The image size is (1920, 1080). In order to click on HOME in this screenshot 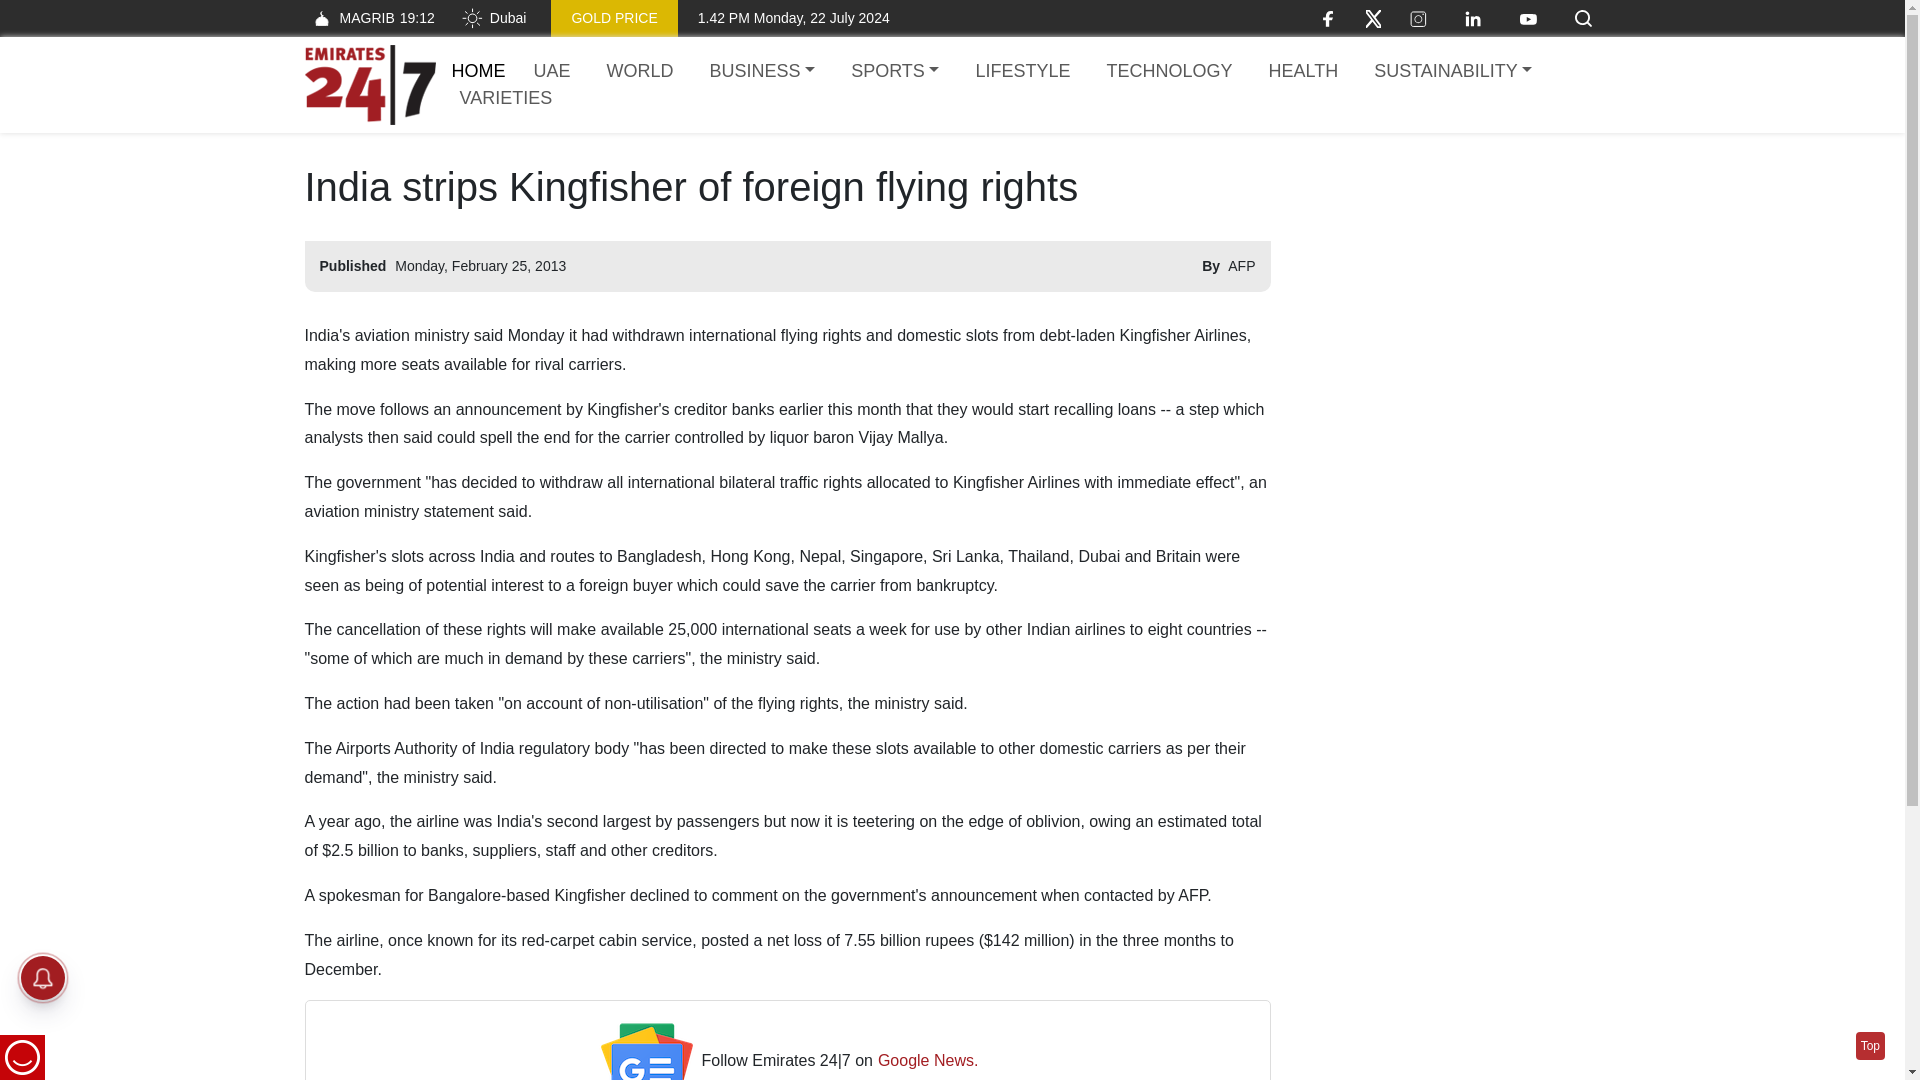, I will do `click(478, 70)`.